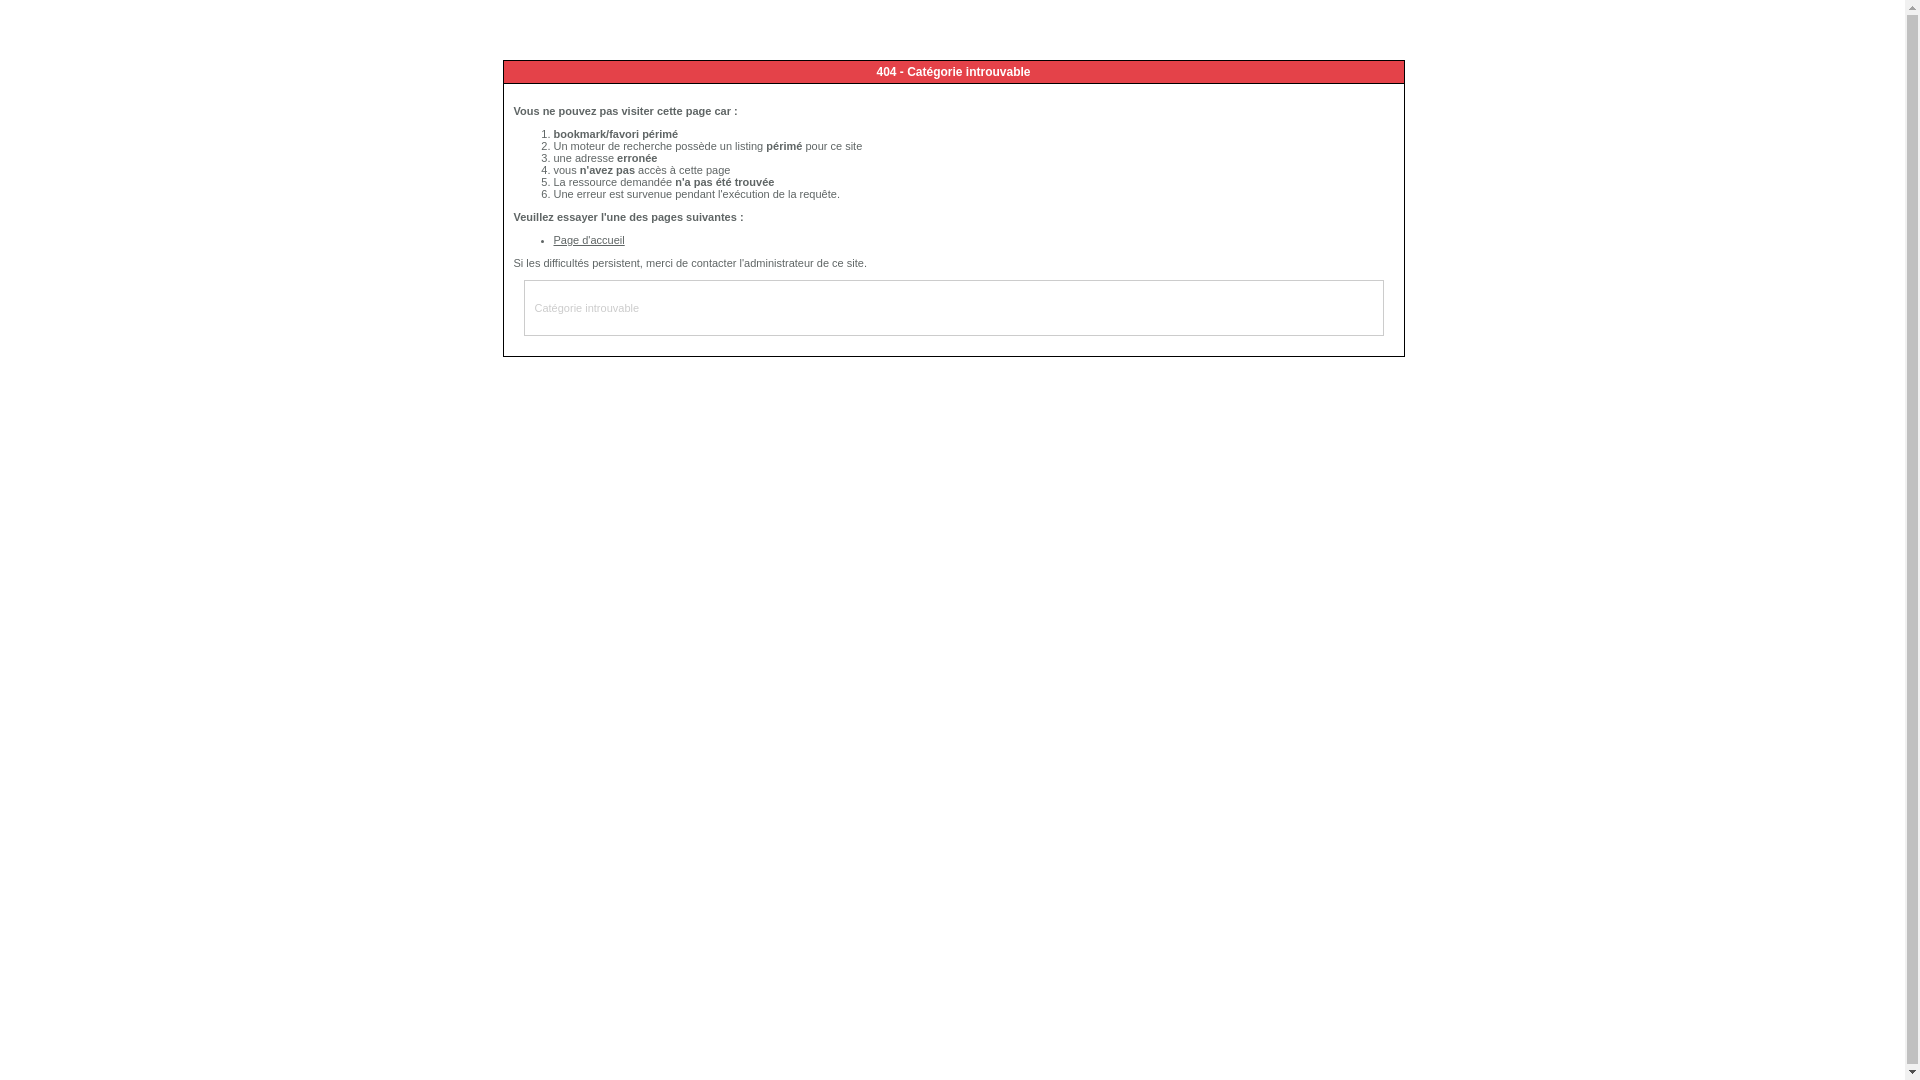  I want to click on Page d'accueil, so click(590, 240).